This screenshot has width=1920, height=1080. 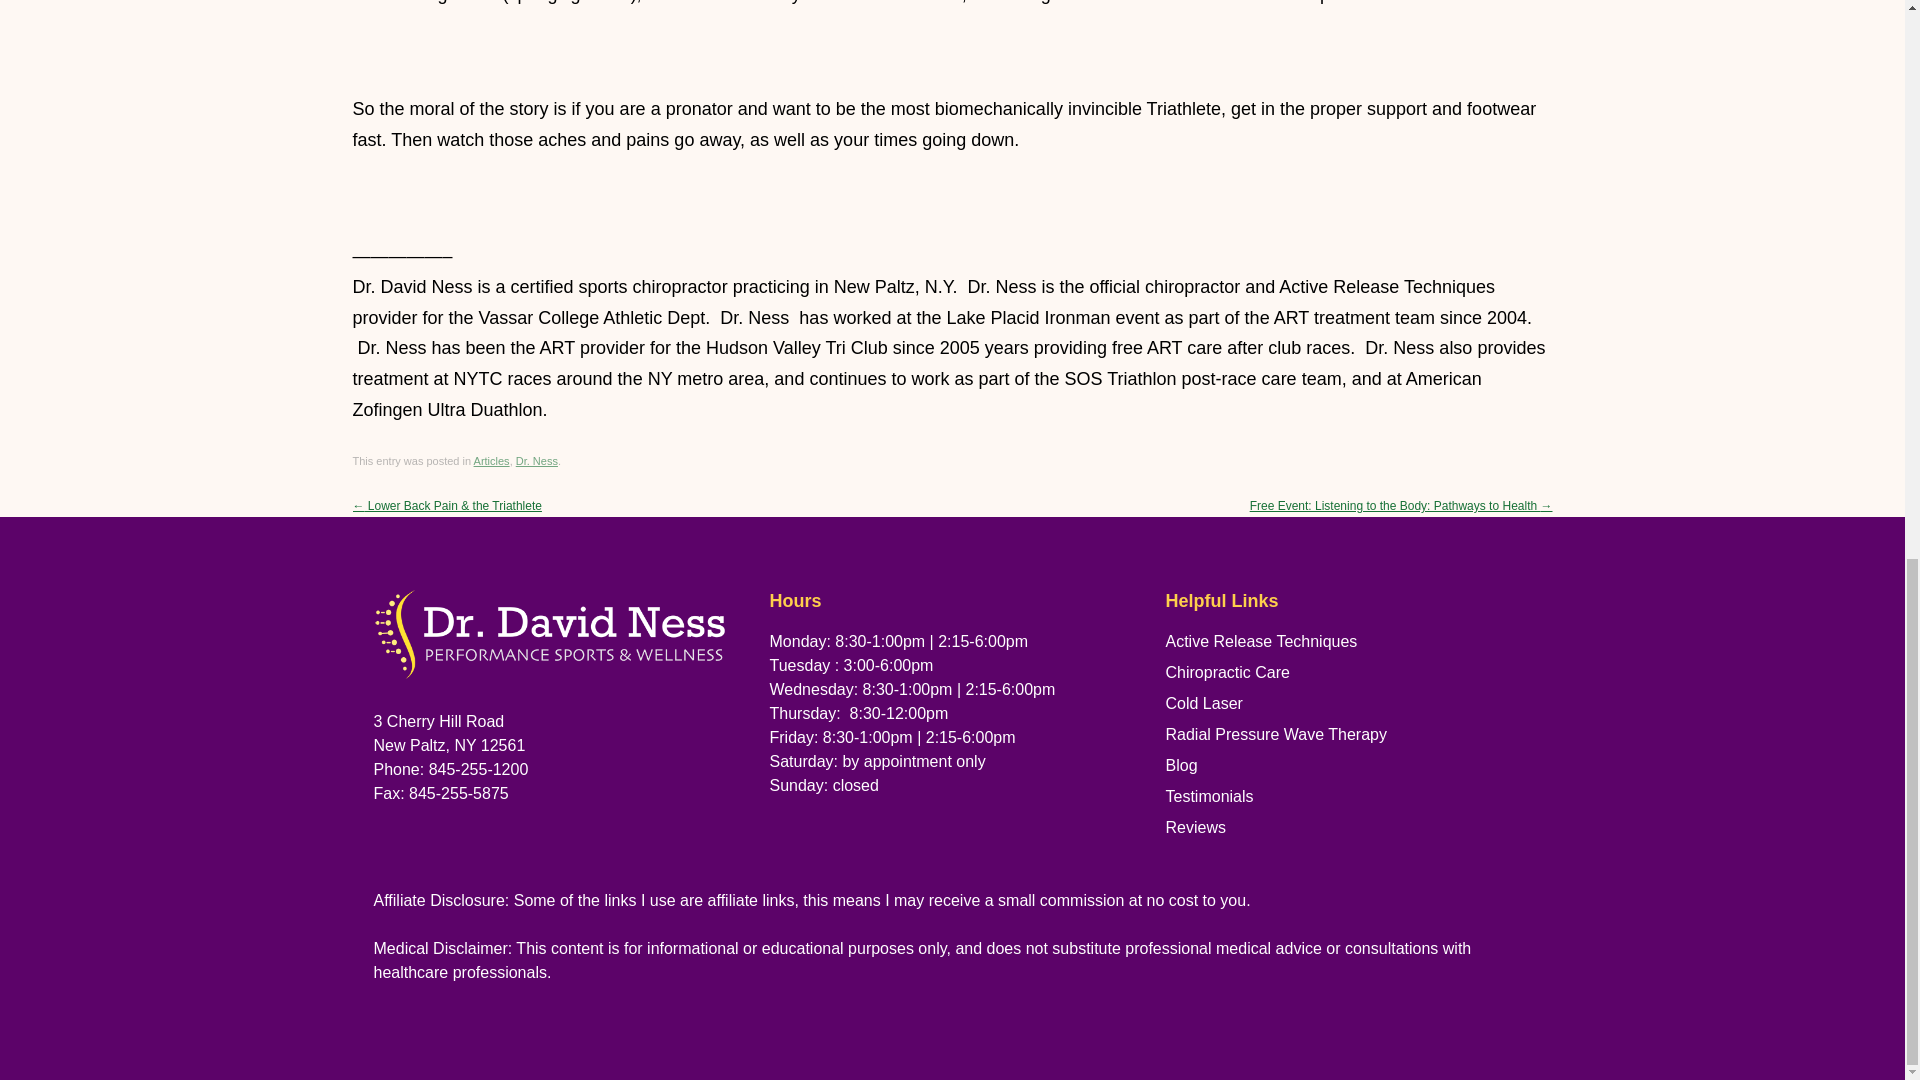 What do you see at coordinates (1261, 641) in the screenshot?
I see `Active Release Techniques` at bounding box center [1261, 641].